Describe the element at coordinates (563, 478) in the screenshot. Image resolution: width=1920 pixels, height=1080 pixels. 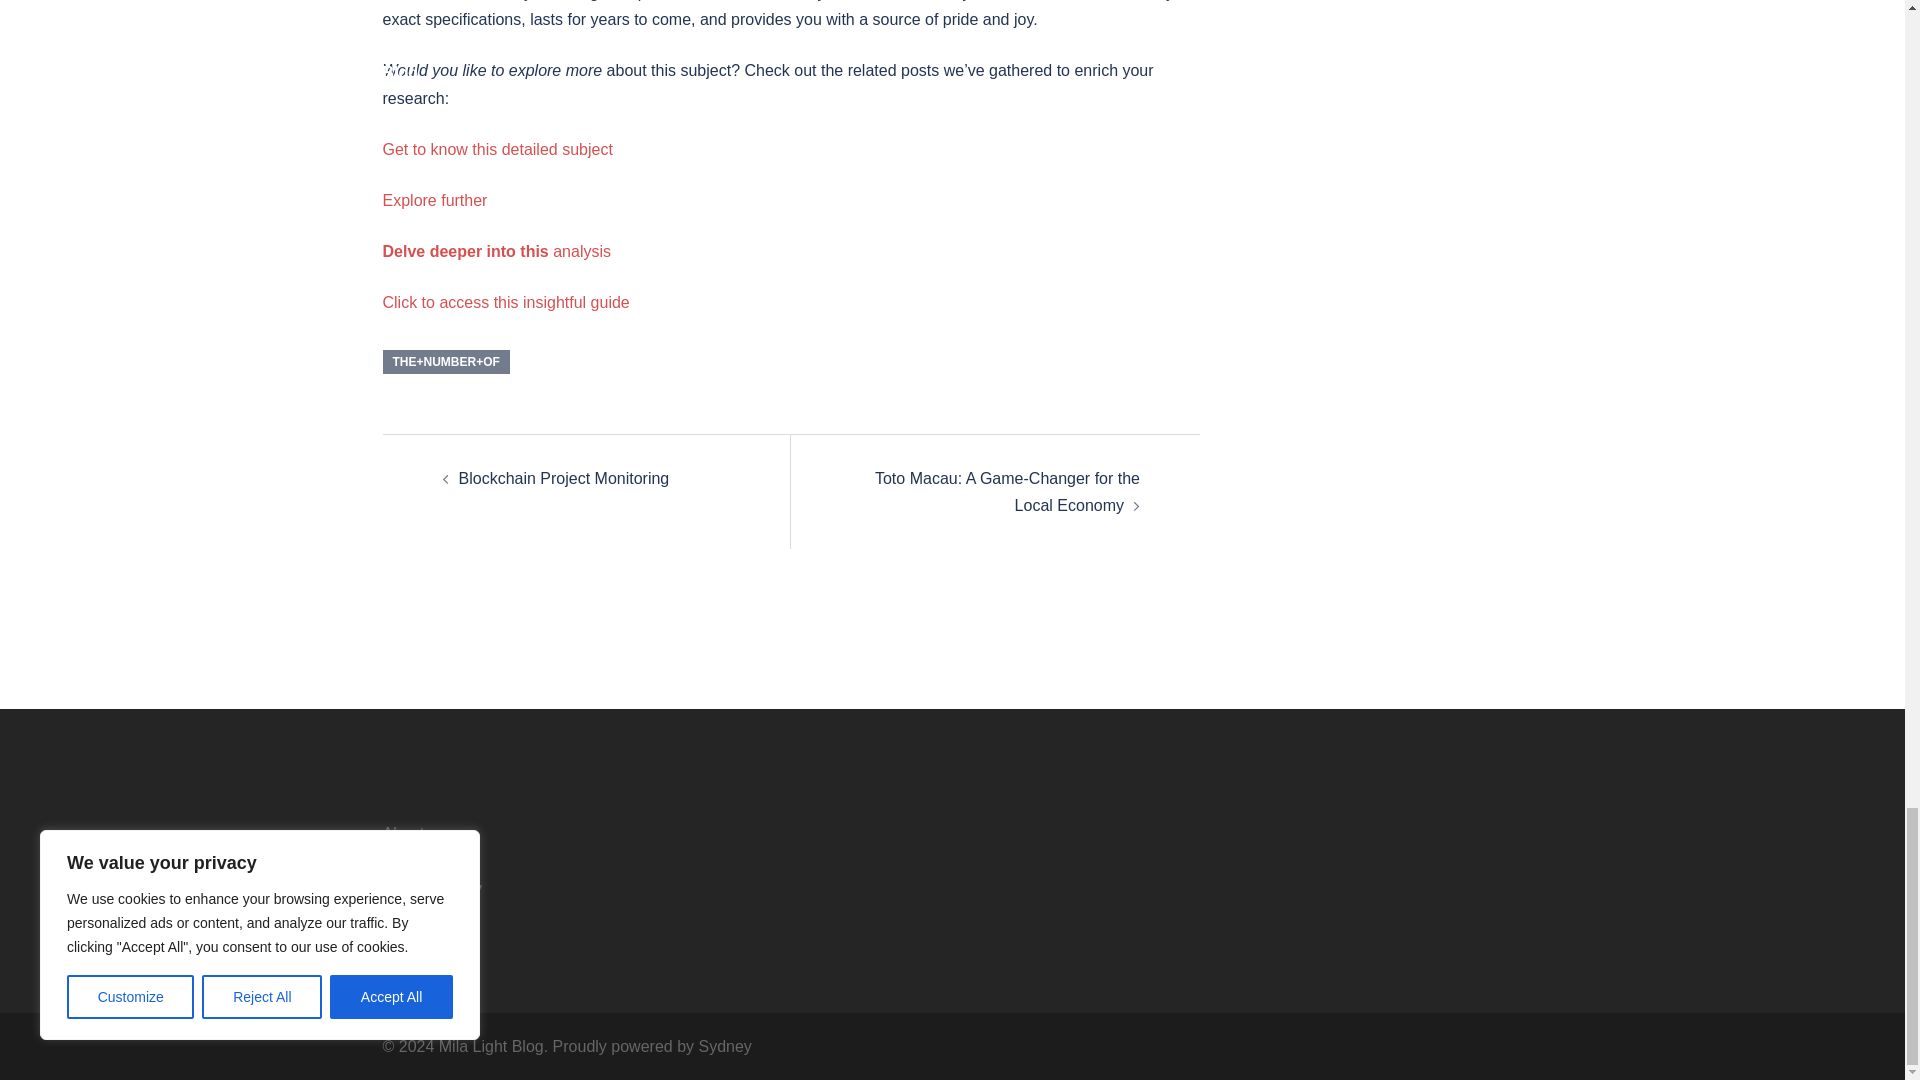
I see `Blockchain Project Monitoring` at that location.